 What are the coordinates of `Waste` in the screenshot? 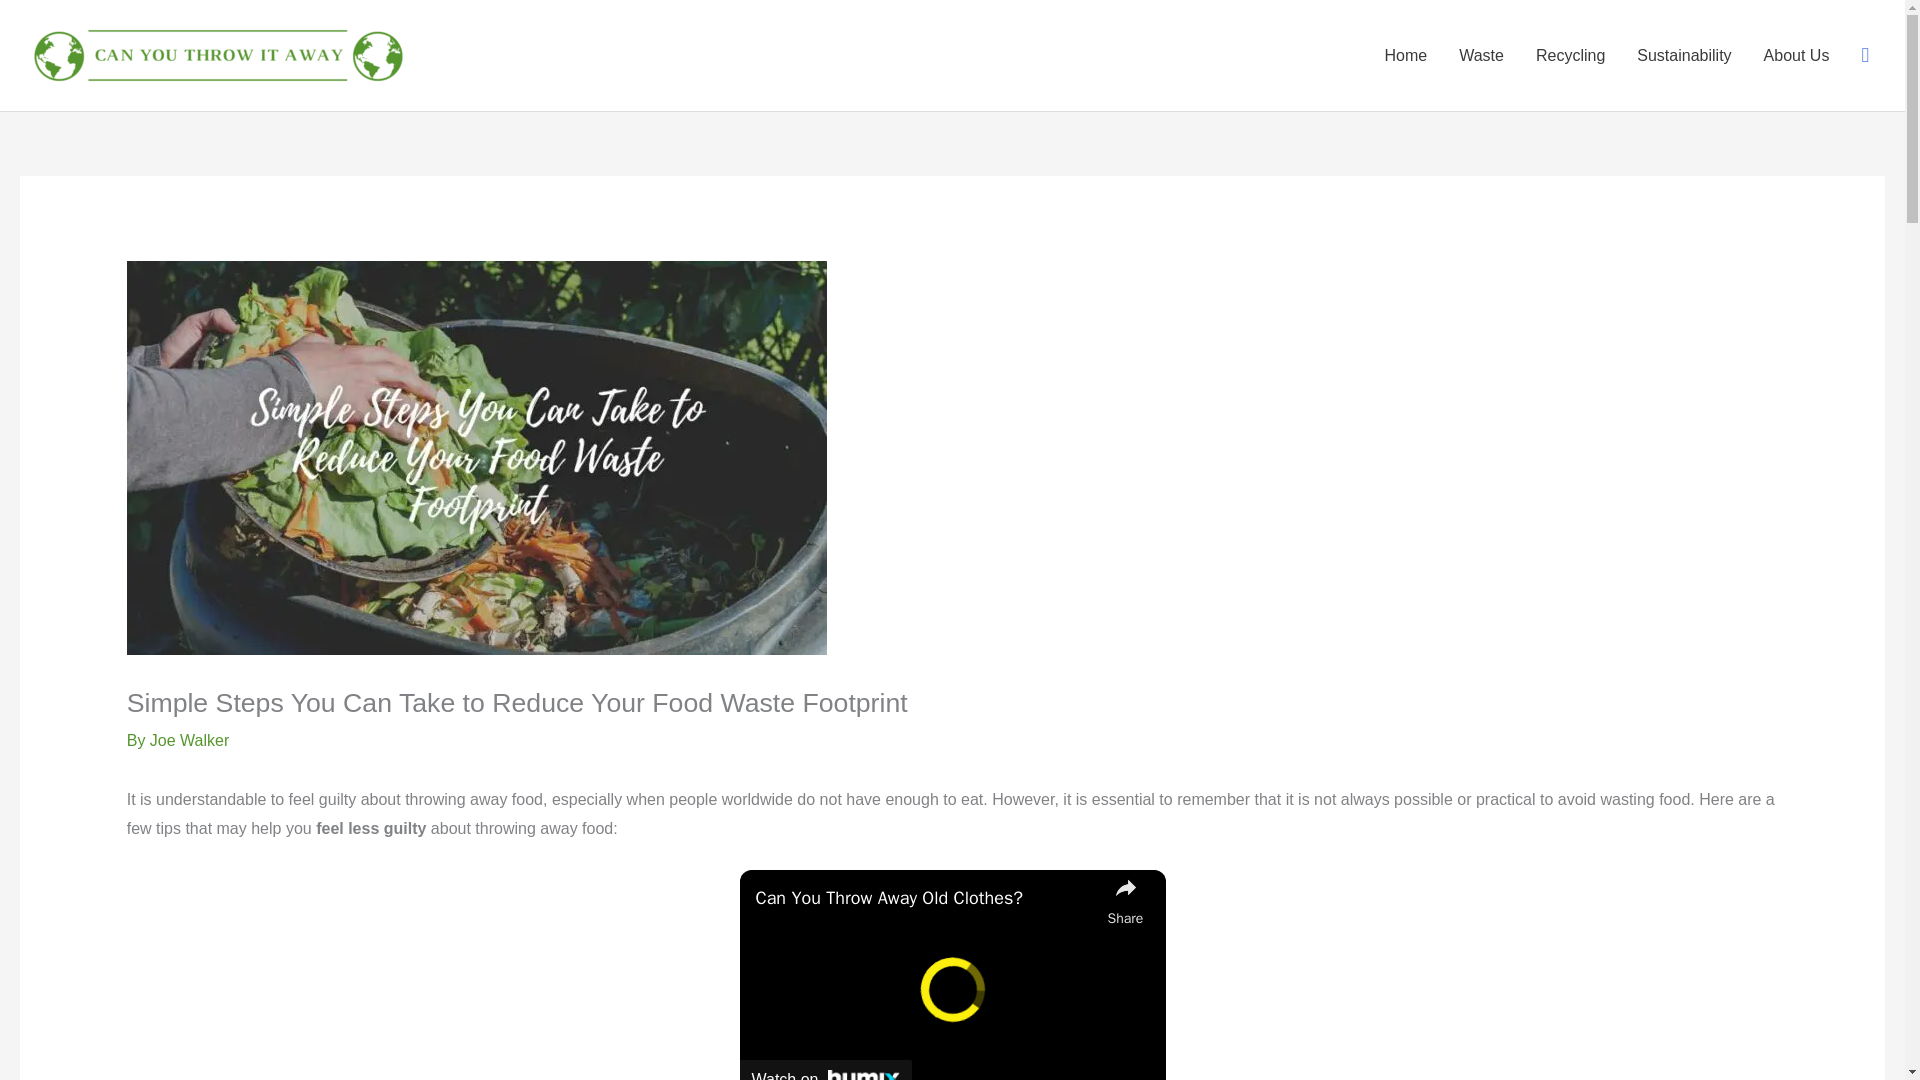 It's located at (1482, 56).